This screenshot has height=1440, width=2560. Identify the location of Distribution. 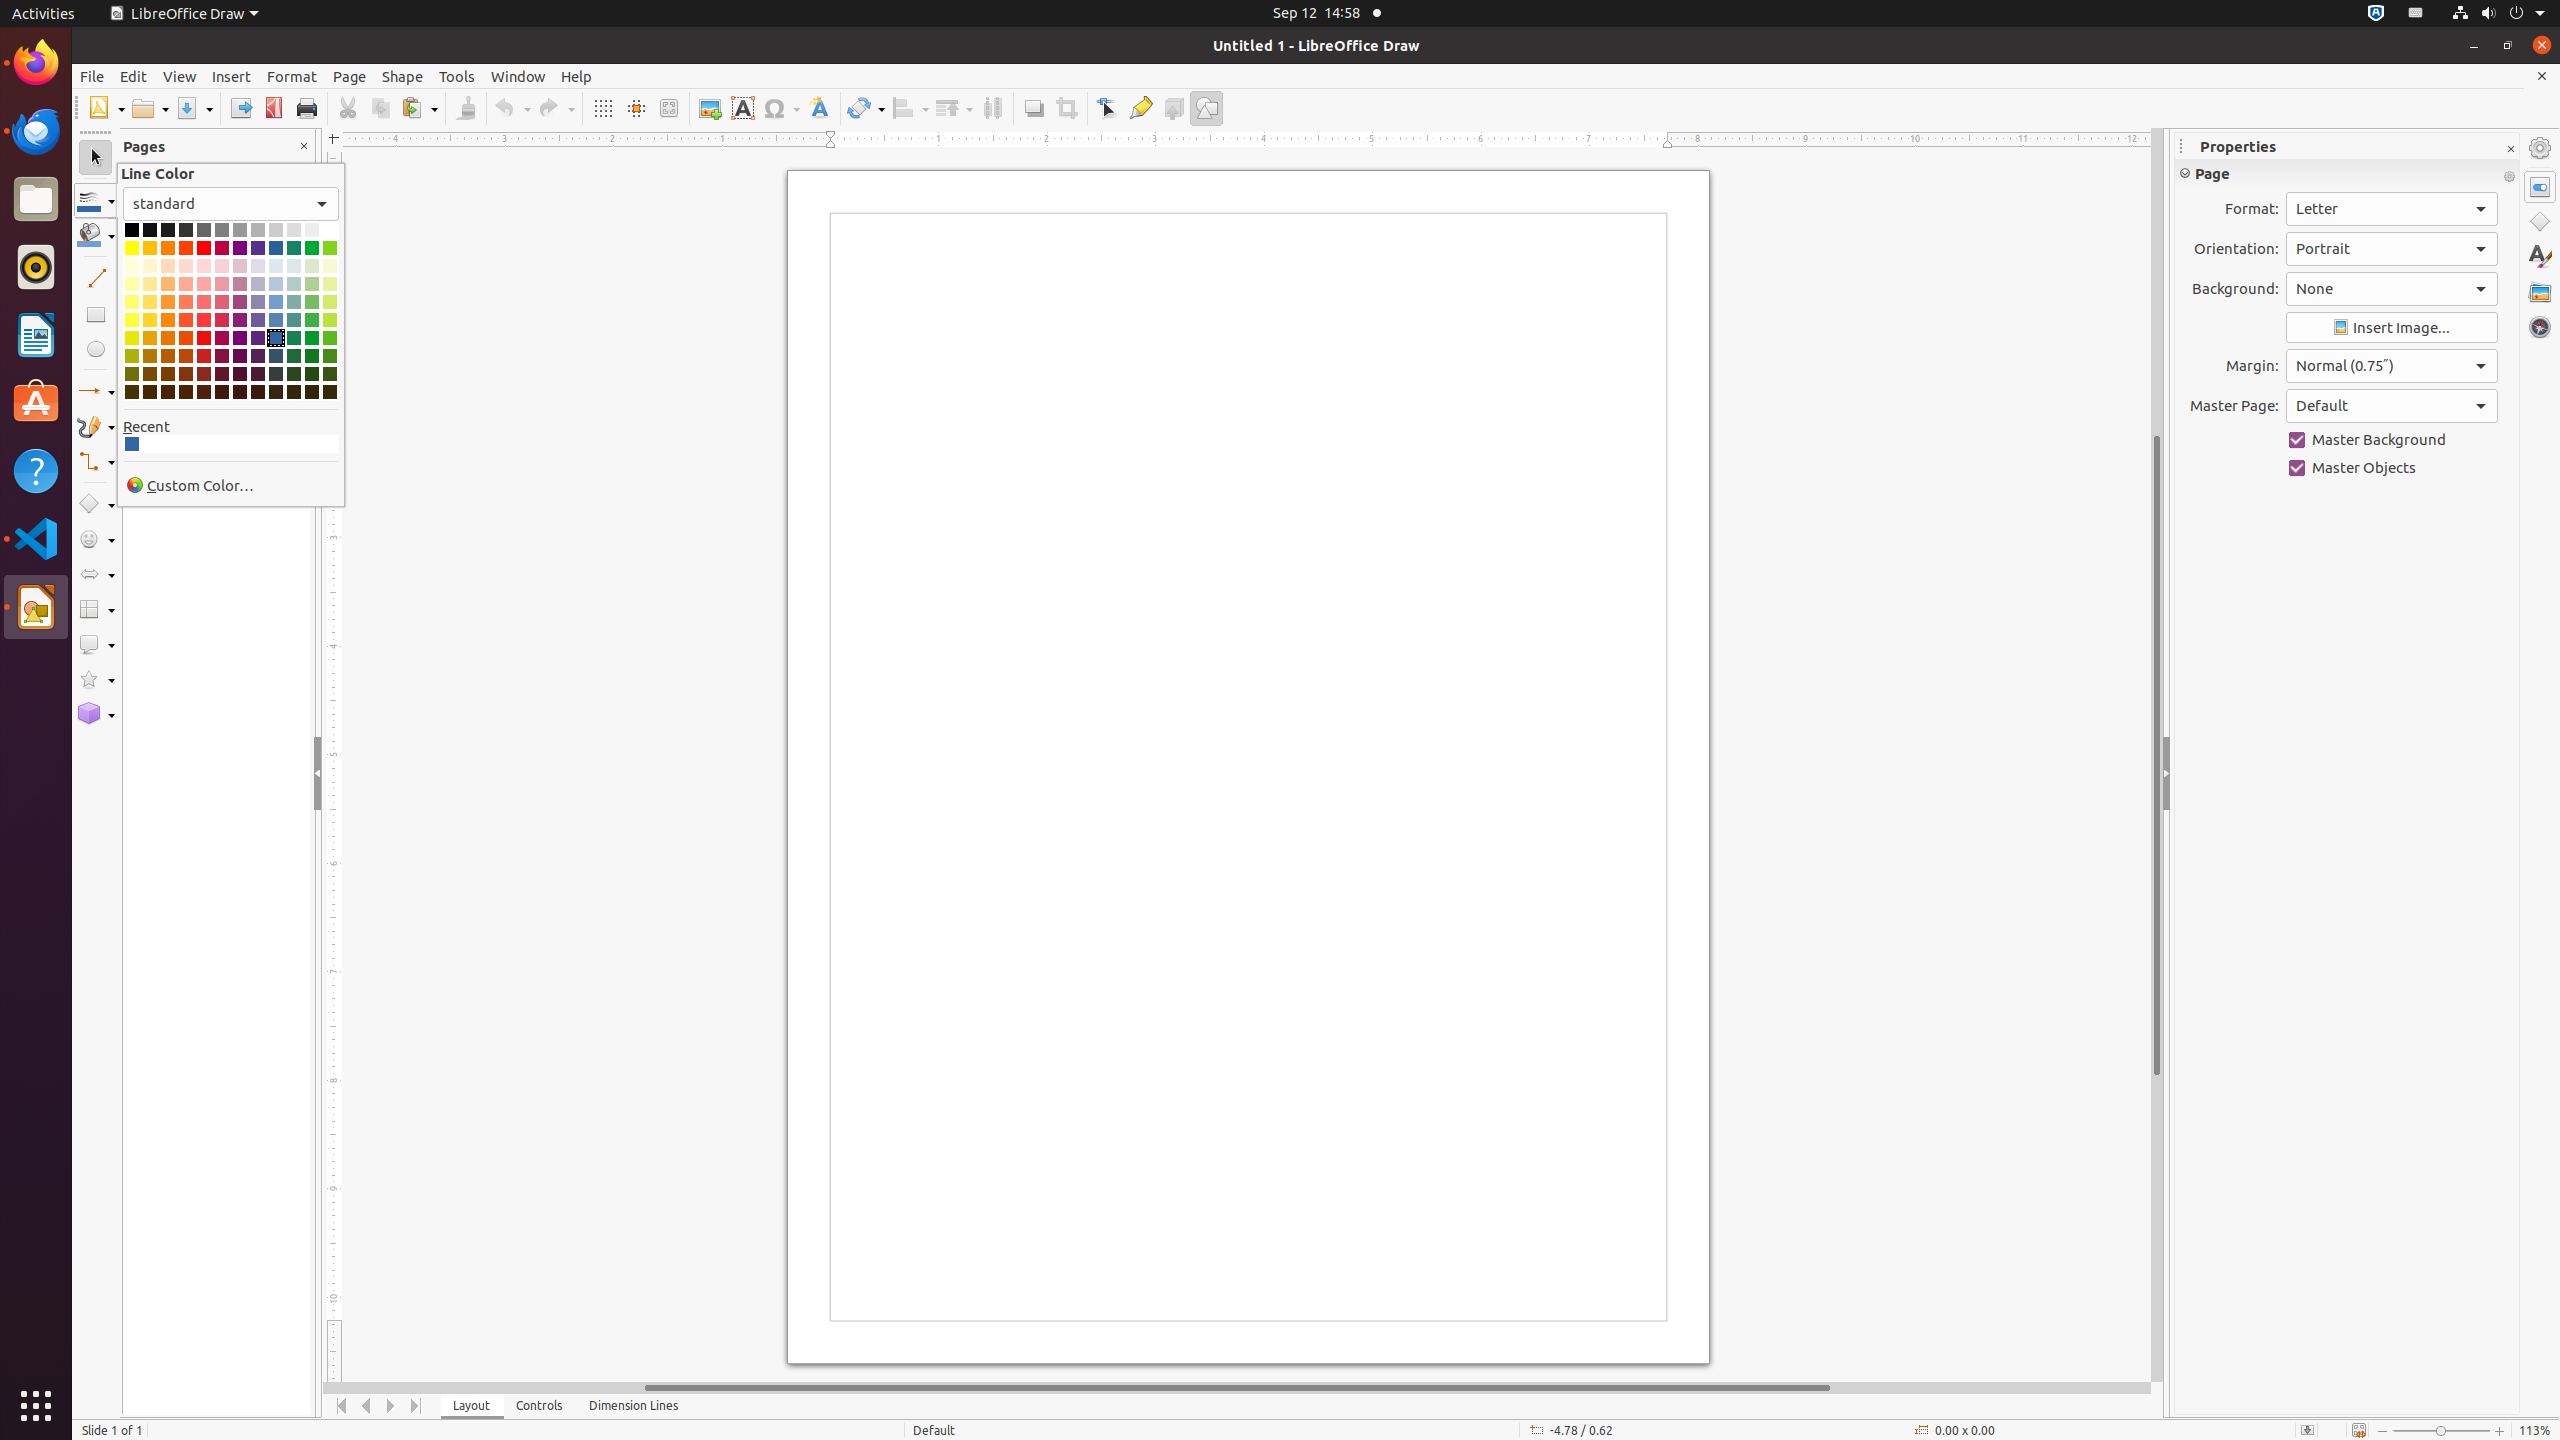
(992, 108).